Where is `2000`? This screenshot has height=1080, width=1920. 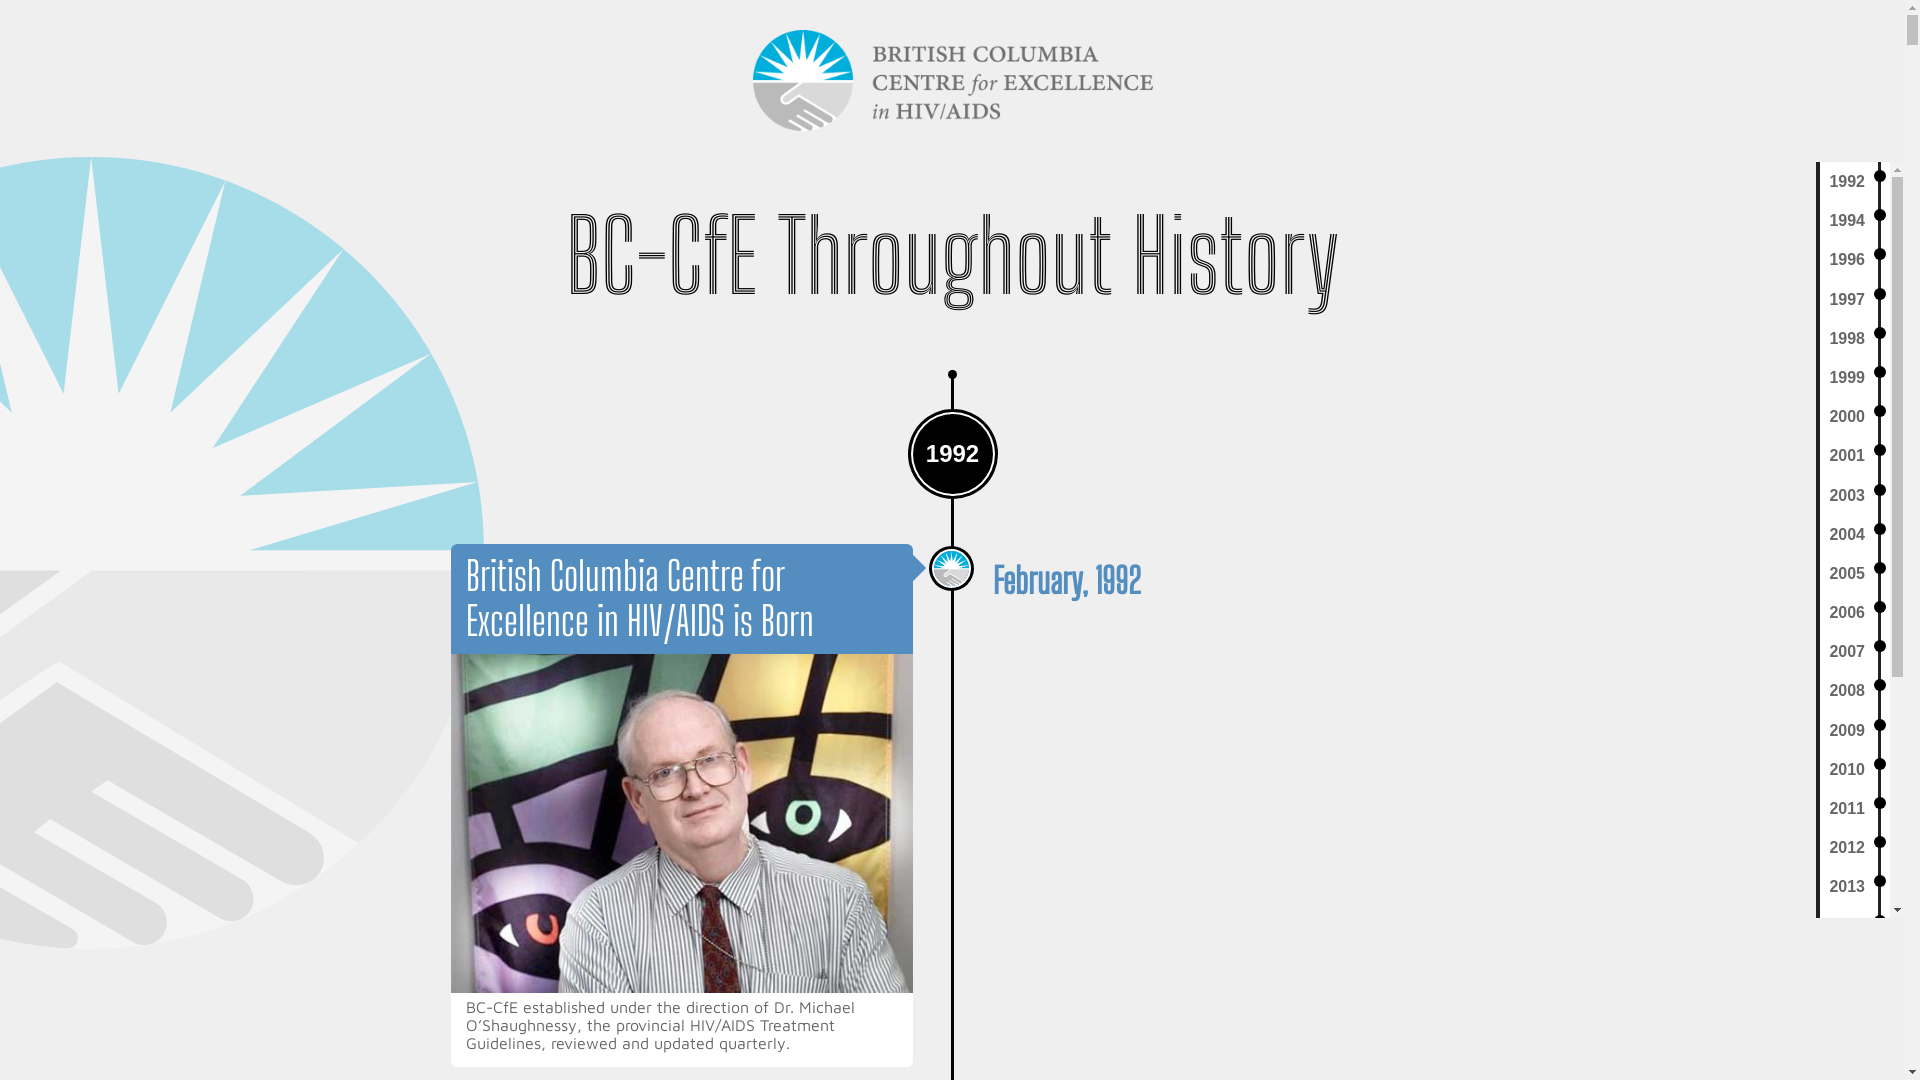 2000 is located at coordinates (1855, 416).